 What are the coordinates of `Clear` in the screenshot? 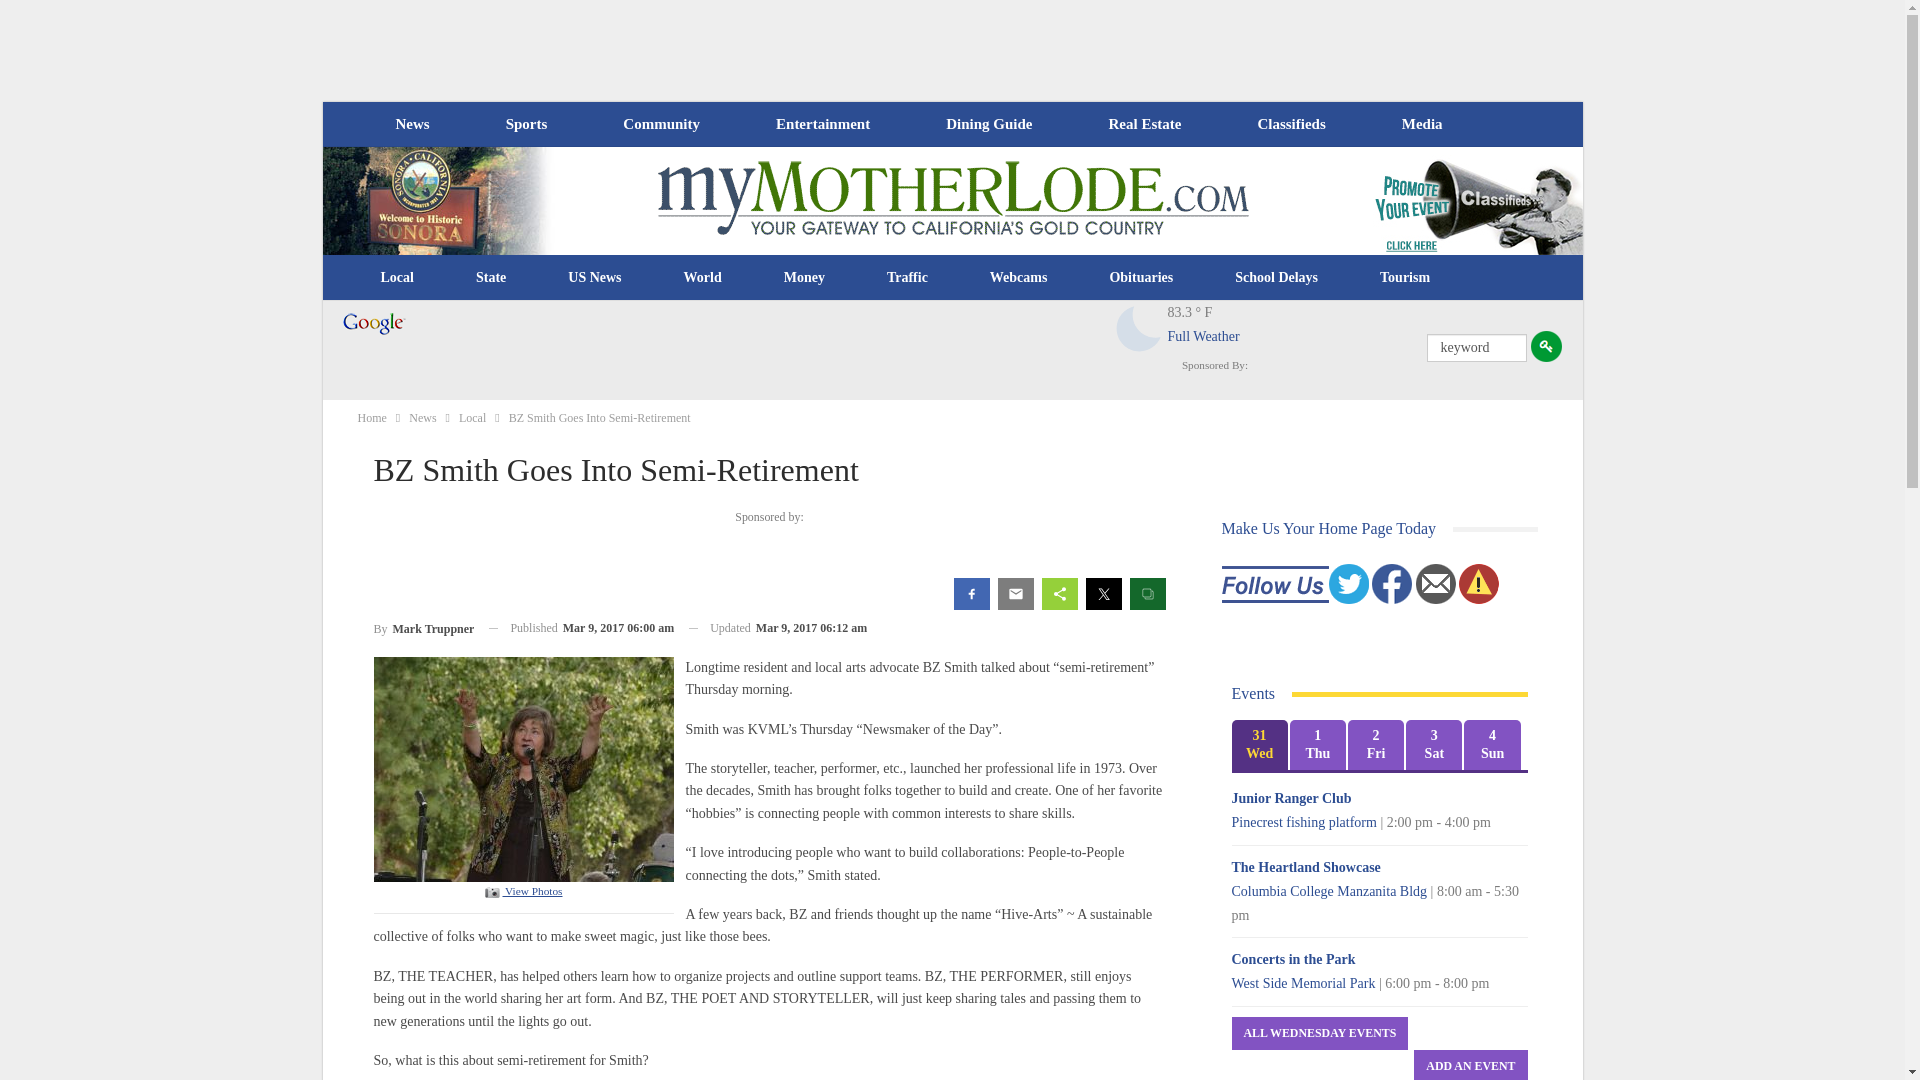 It's located at (1139, 328).